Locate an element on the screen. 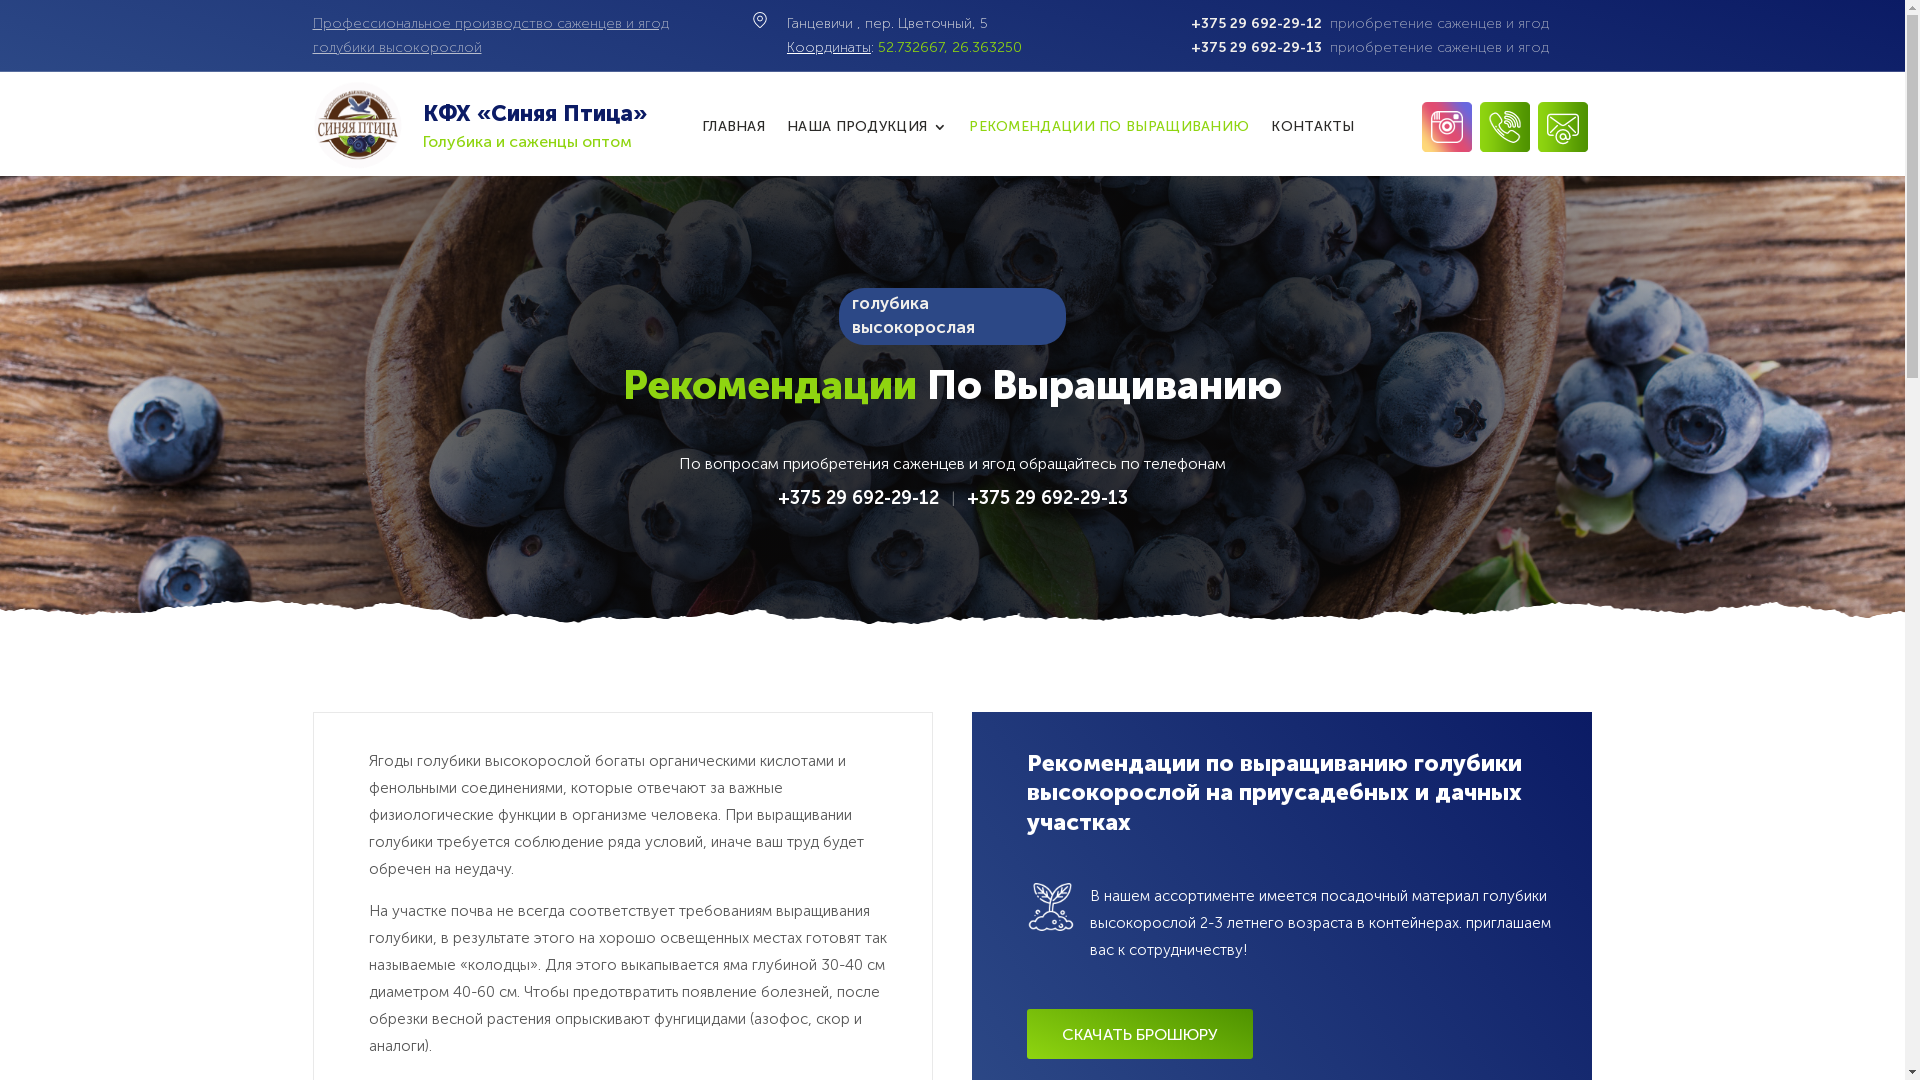 The width and height of the screenshot is (1920, 1080). +375 29 692-29-13 is located at coordinates (1256, 47).